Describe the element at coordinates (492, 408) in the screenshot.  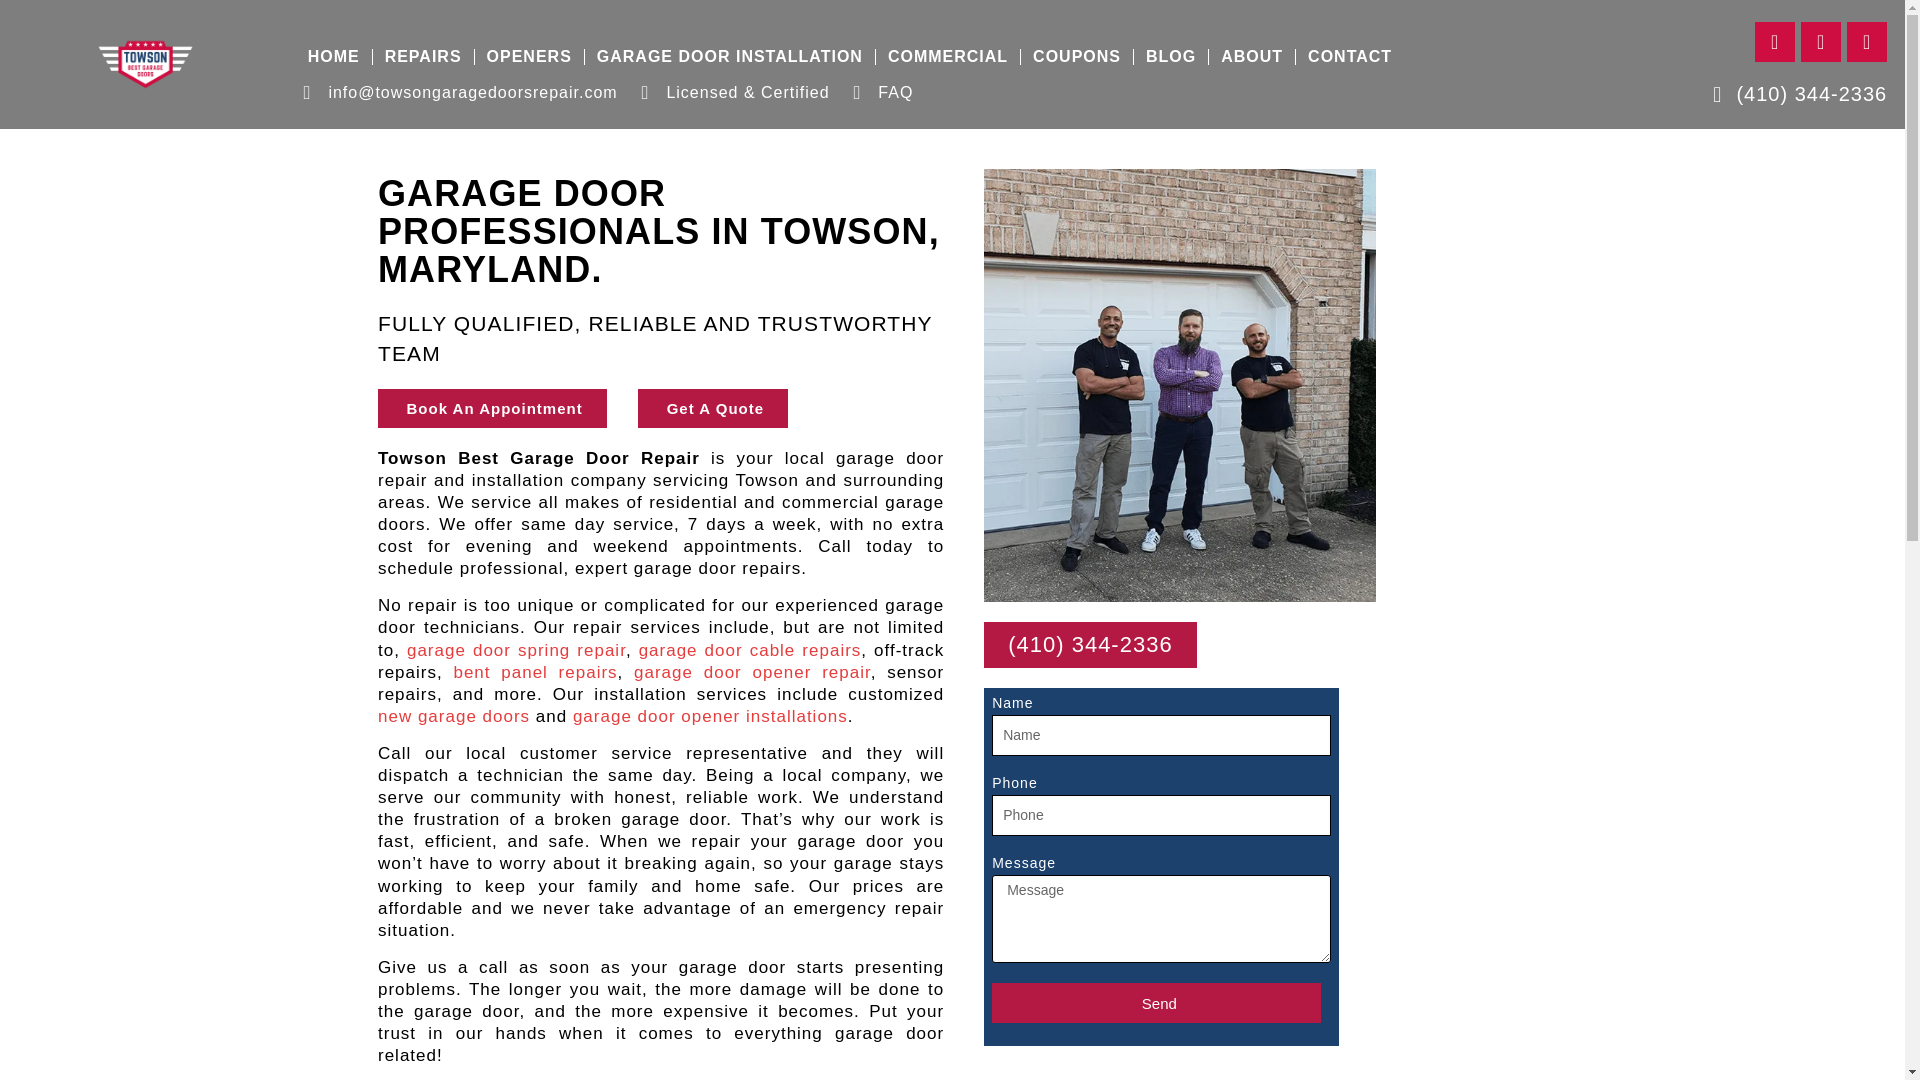
I see `Book An Appointment` at that location.